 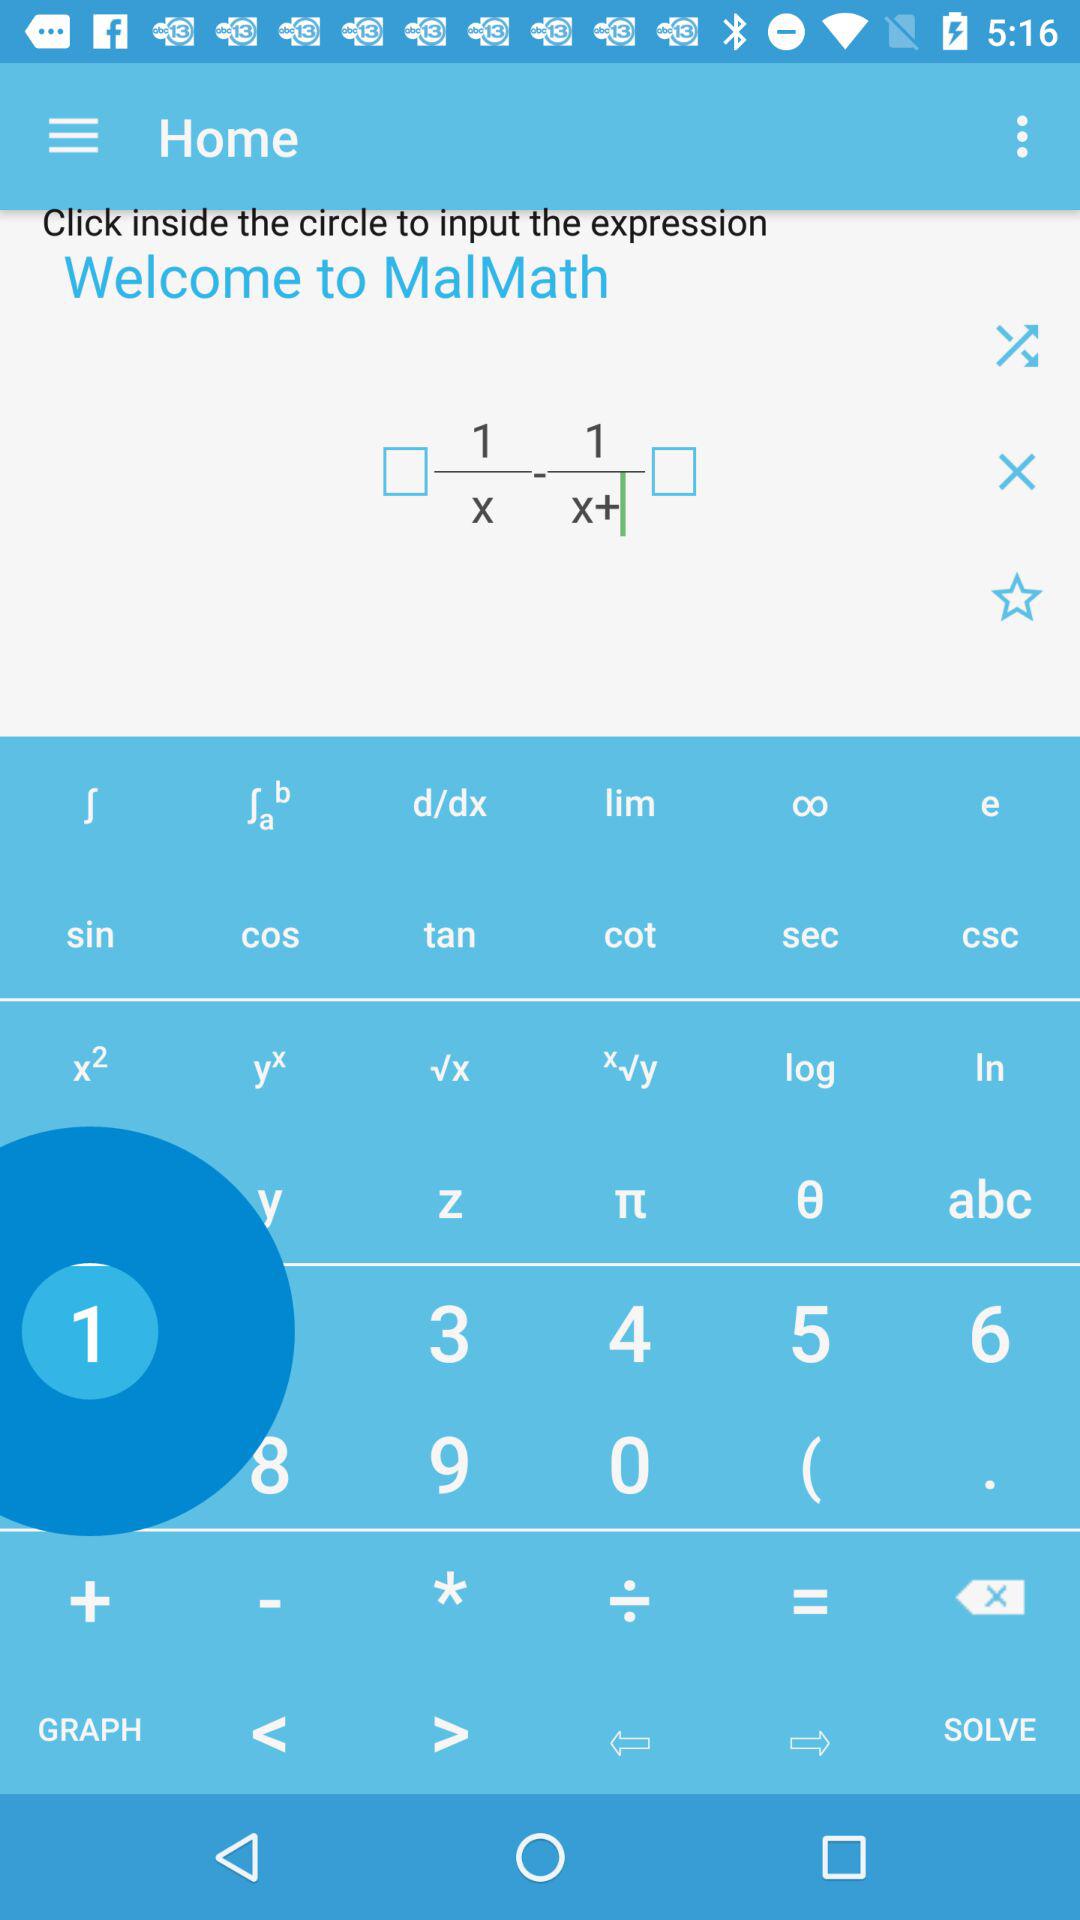 I want to click on close button, so click(x=990, y=1596).